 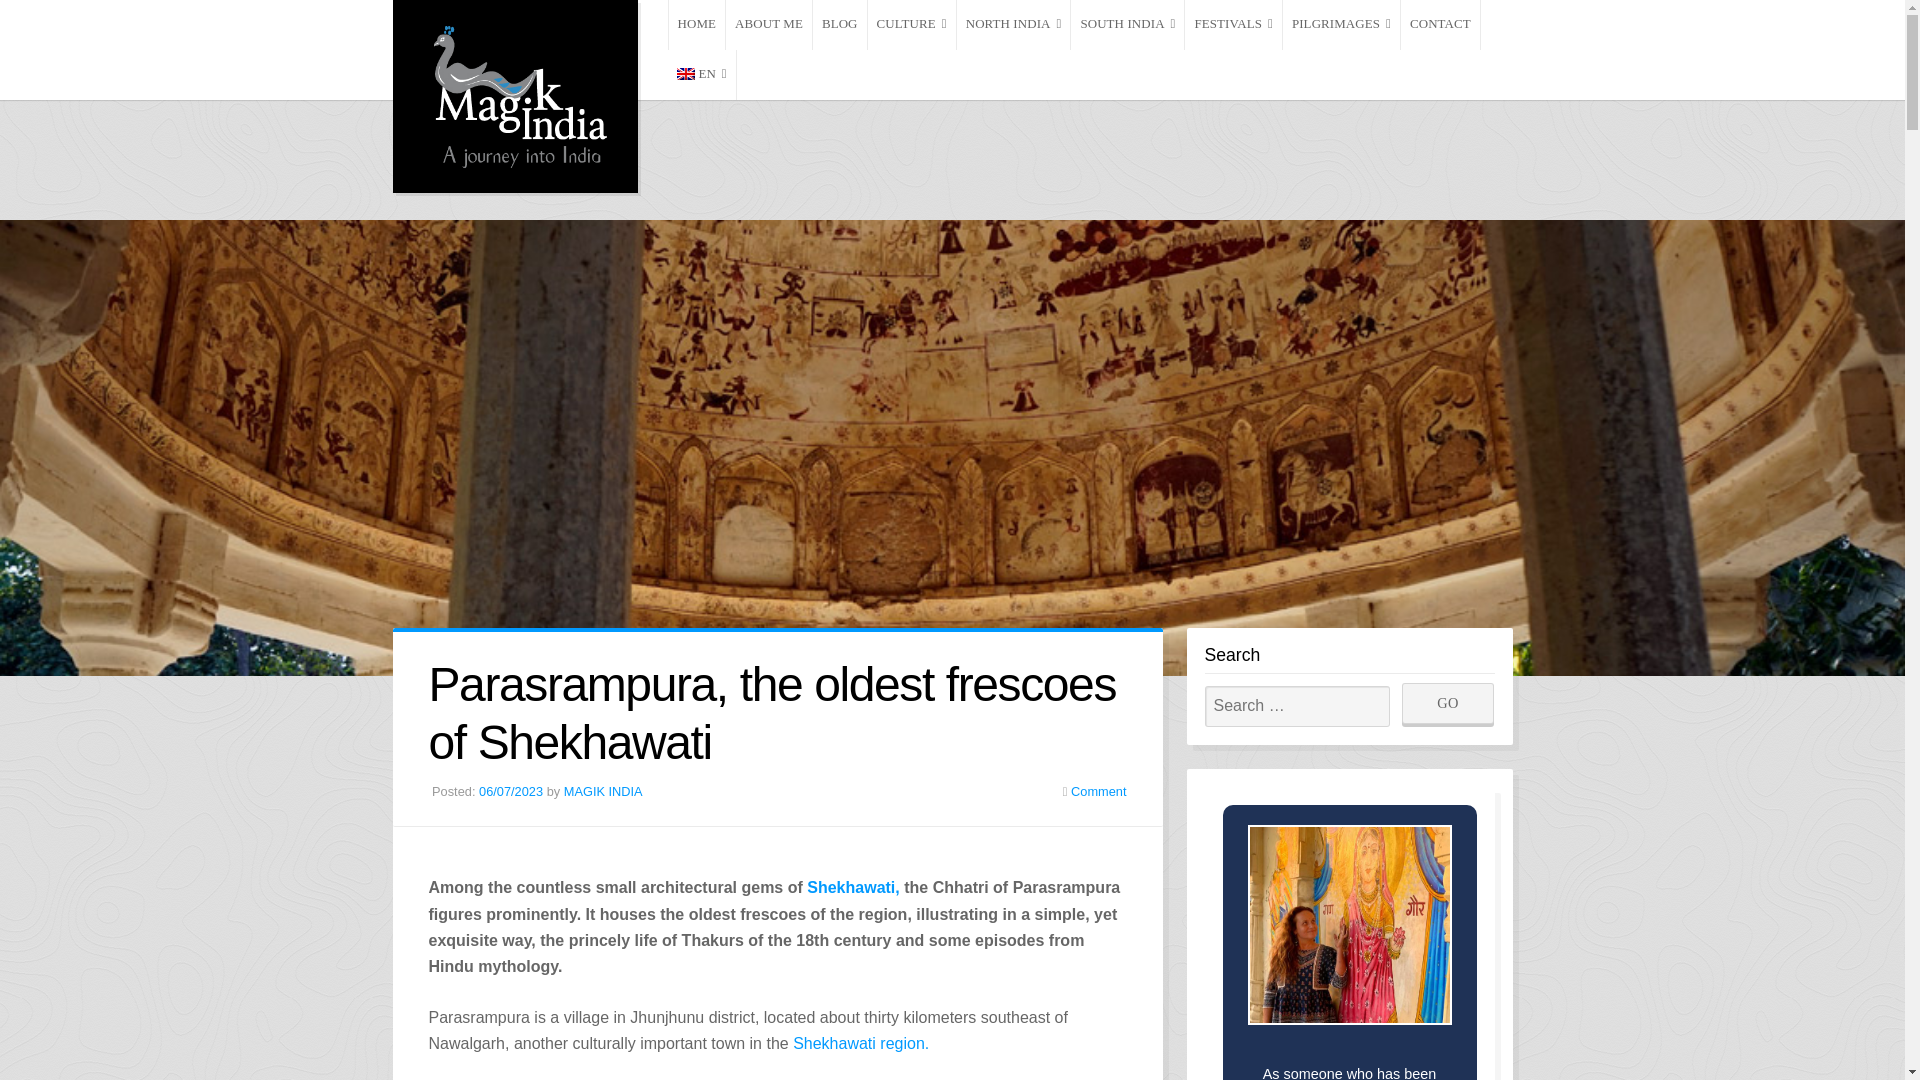 What do you see at coordinates (840, 24) in the screenshot?
I see `BLOG` at bounding box center [840, 24].